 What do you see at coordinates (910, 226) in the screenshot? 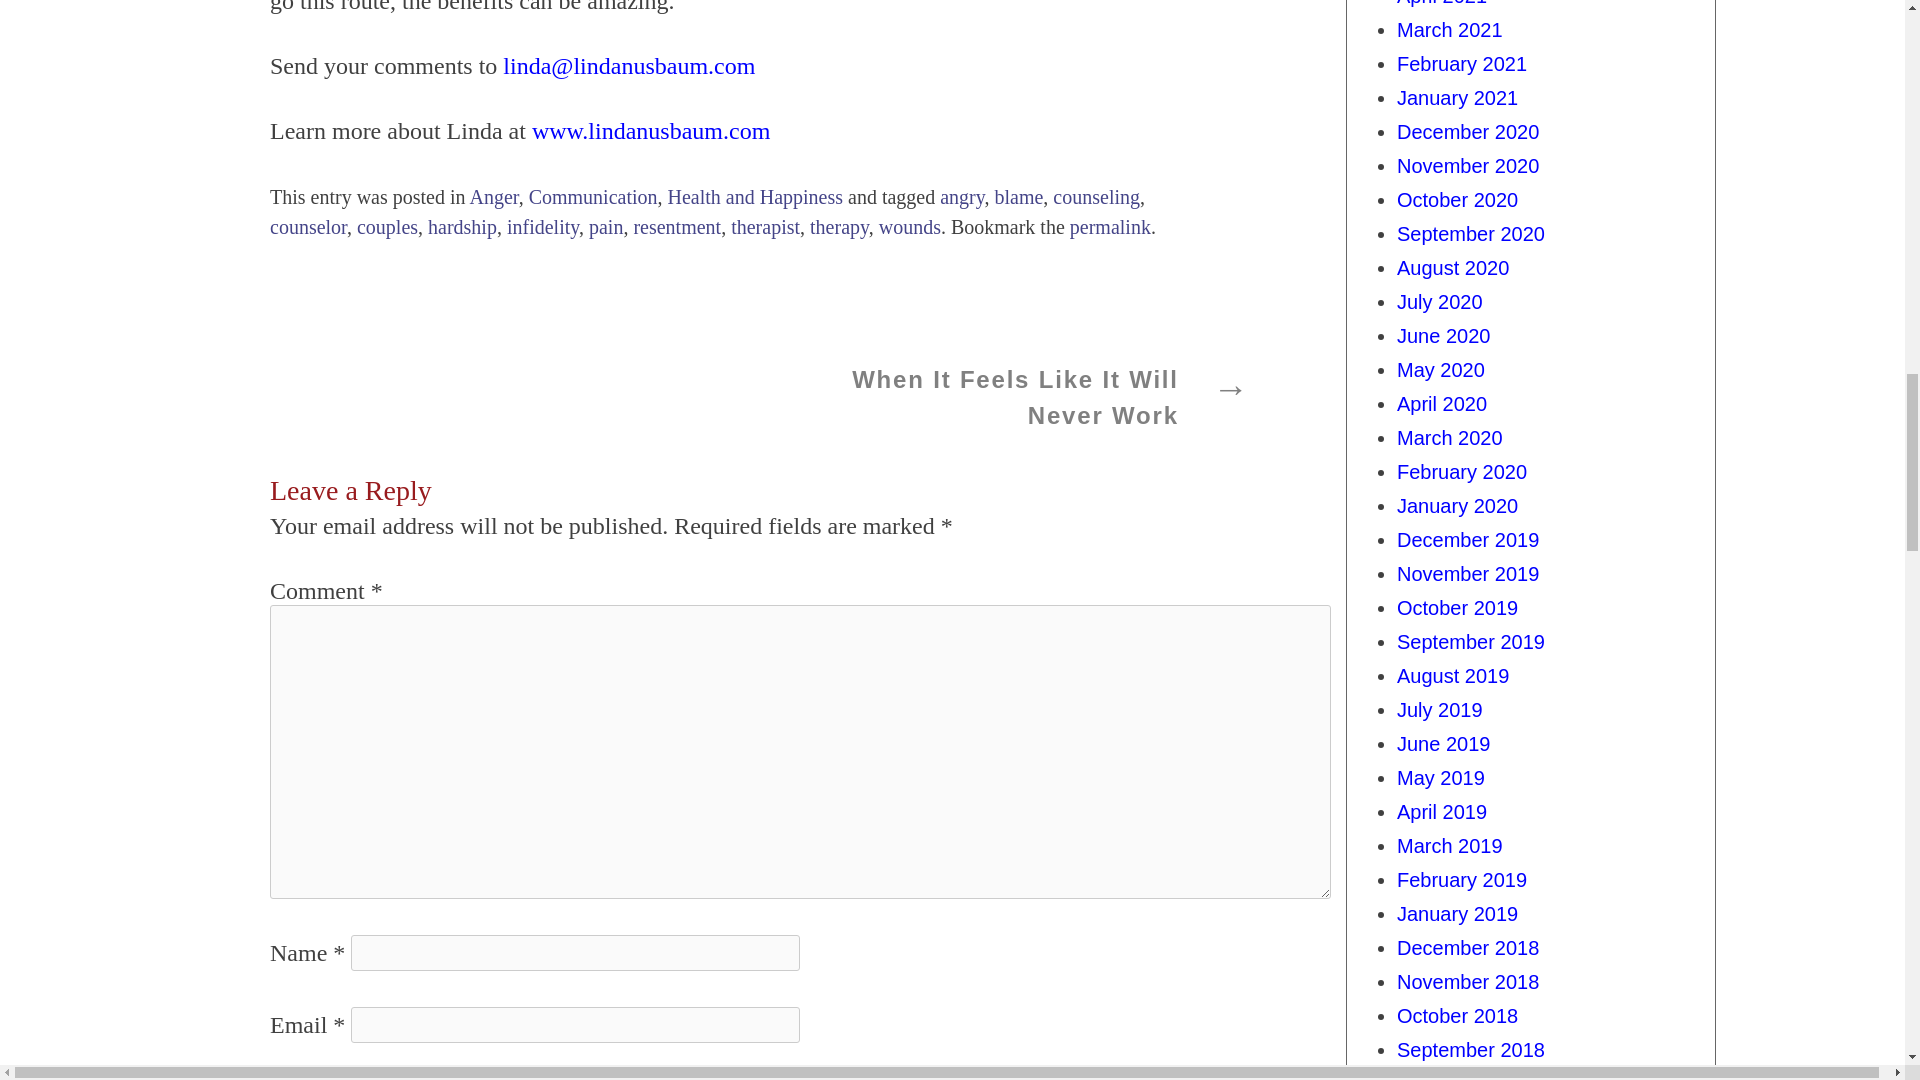
I see `wounds` at bounding box center [910, 226].